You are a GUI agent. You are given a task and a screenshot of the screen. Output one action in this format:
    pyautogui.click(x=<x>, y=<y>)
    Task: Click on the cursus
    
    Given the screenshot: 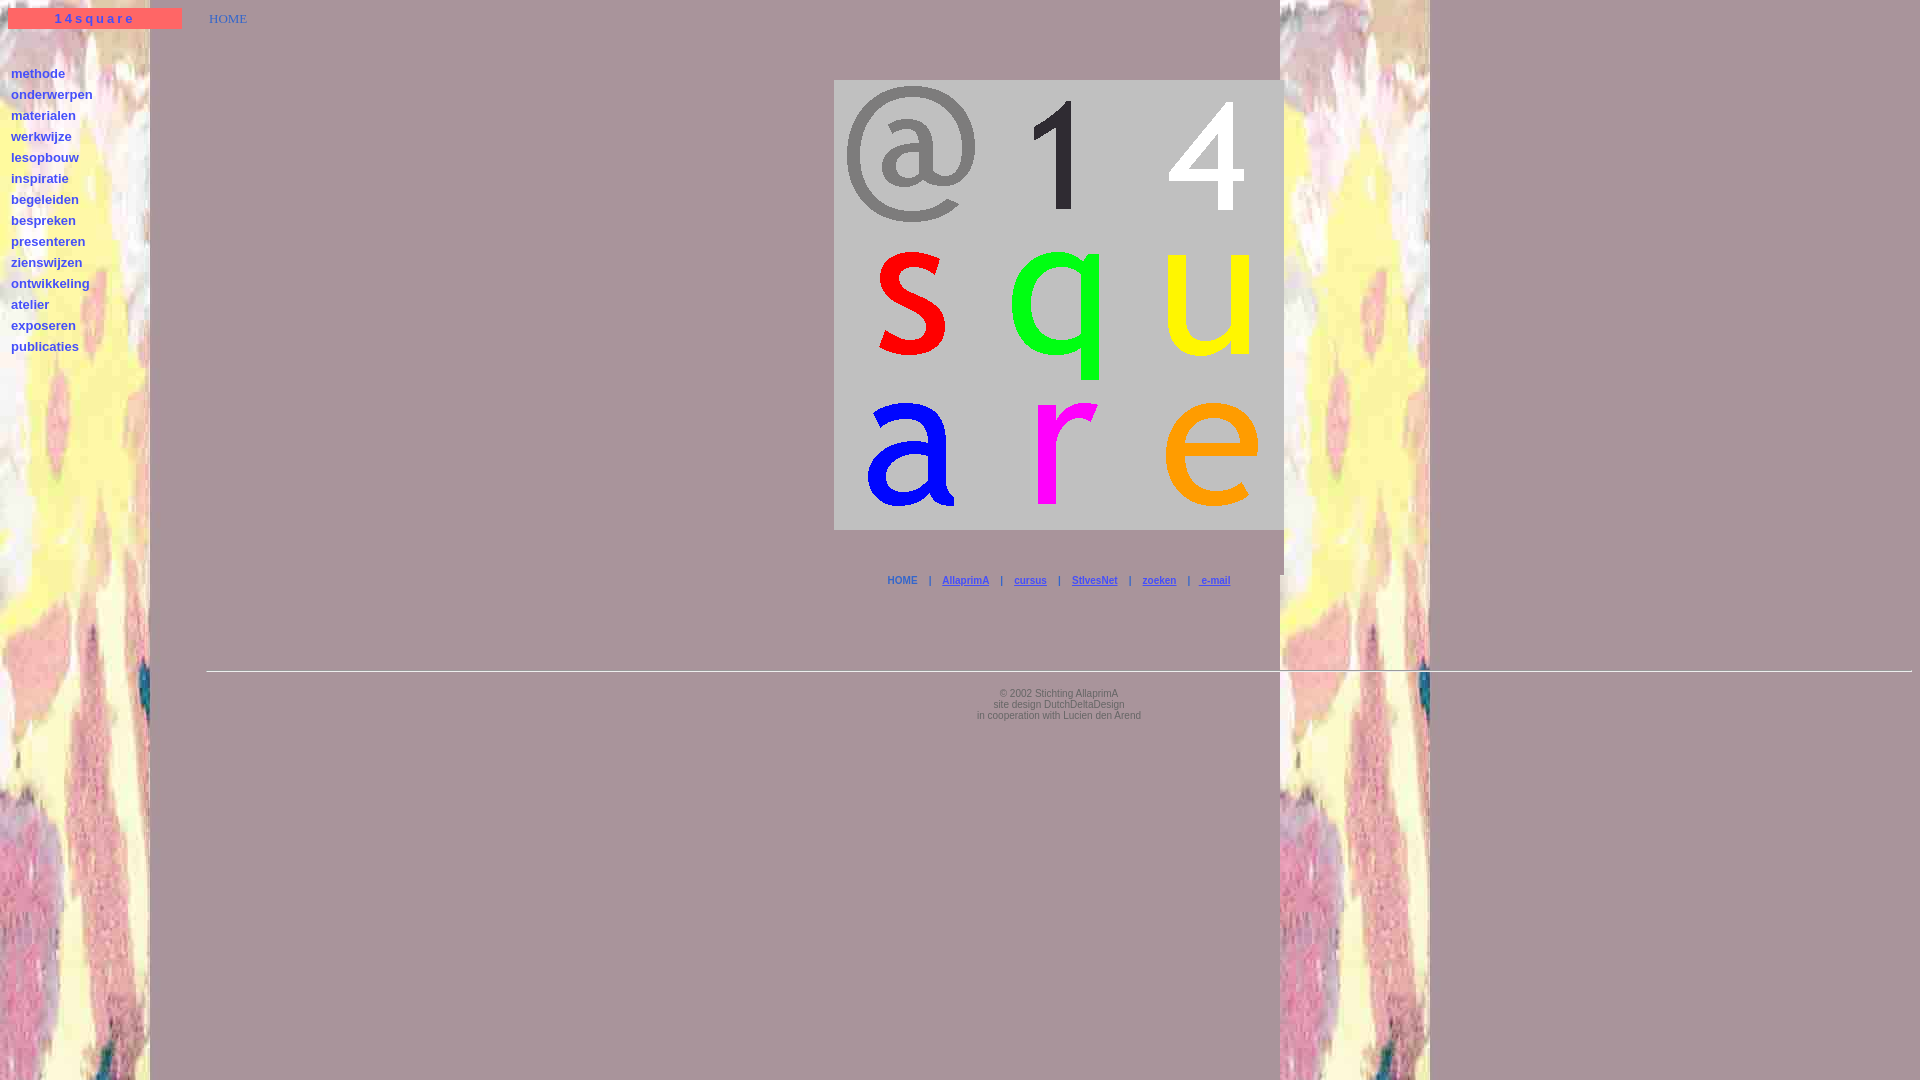 What is the action you would take?
    pyautogui.click(x=1030, y=580)
    